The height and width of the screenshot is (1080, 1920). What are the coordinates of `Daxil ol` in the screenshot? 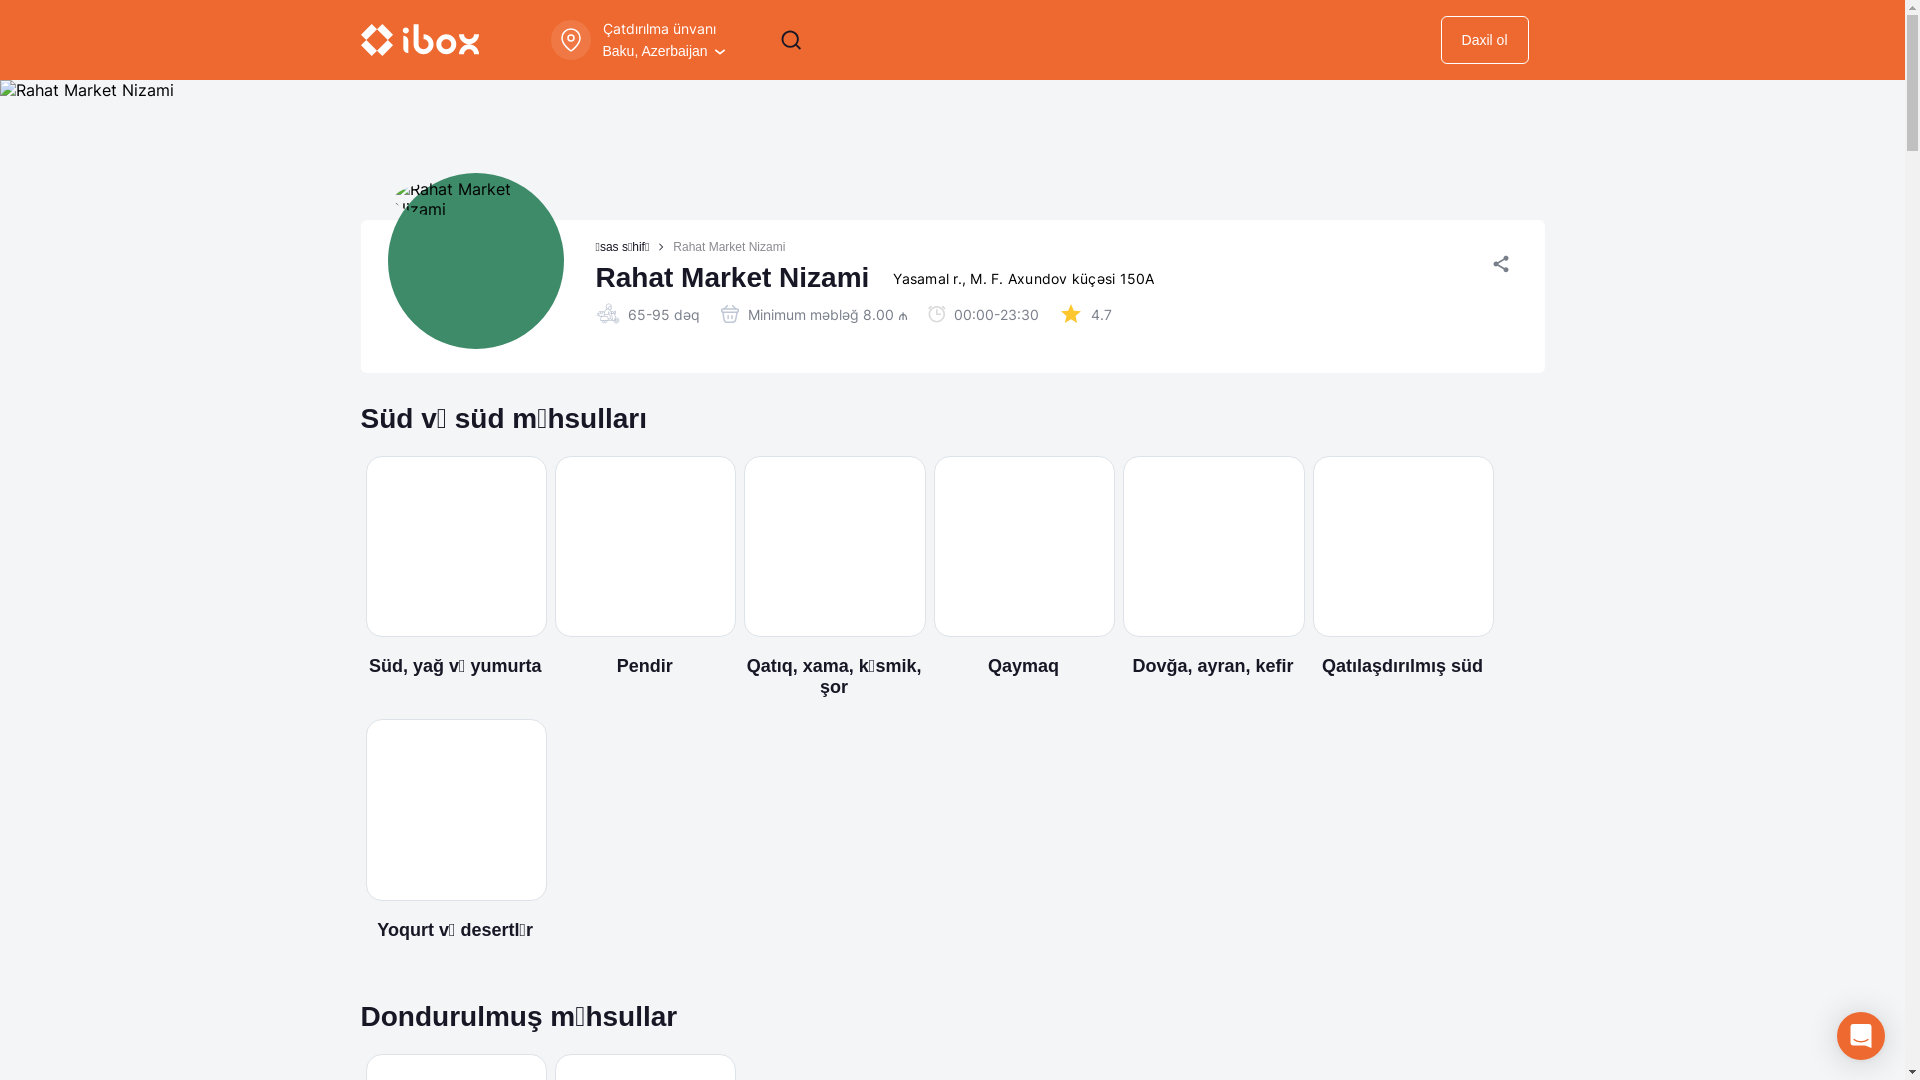 It's located at (1485, 40).